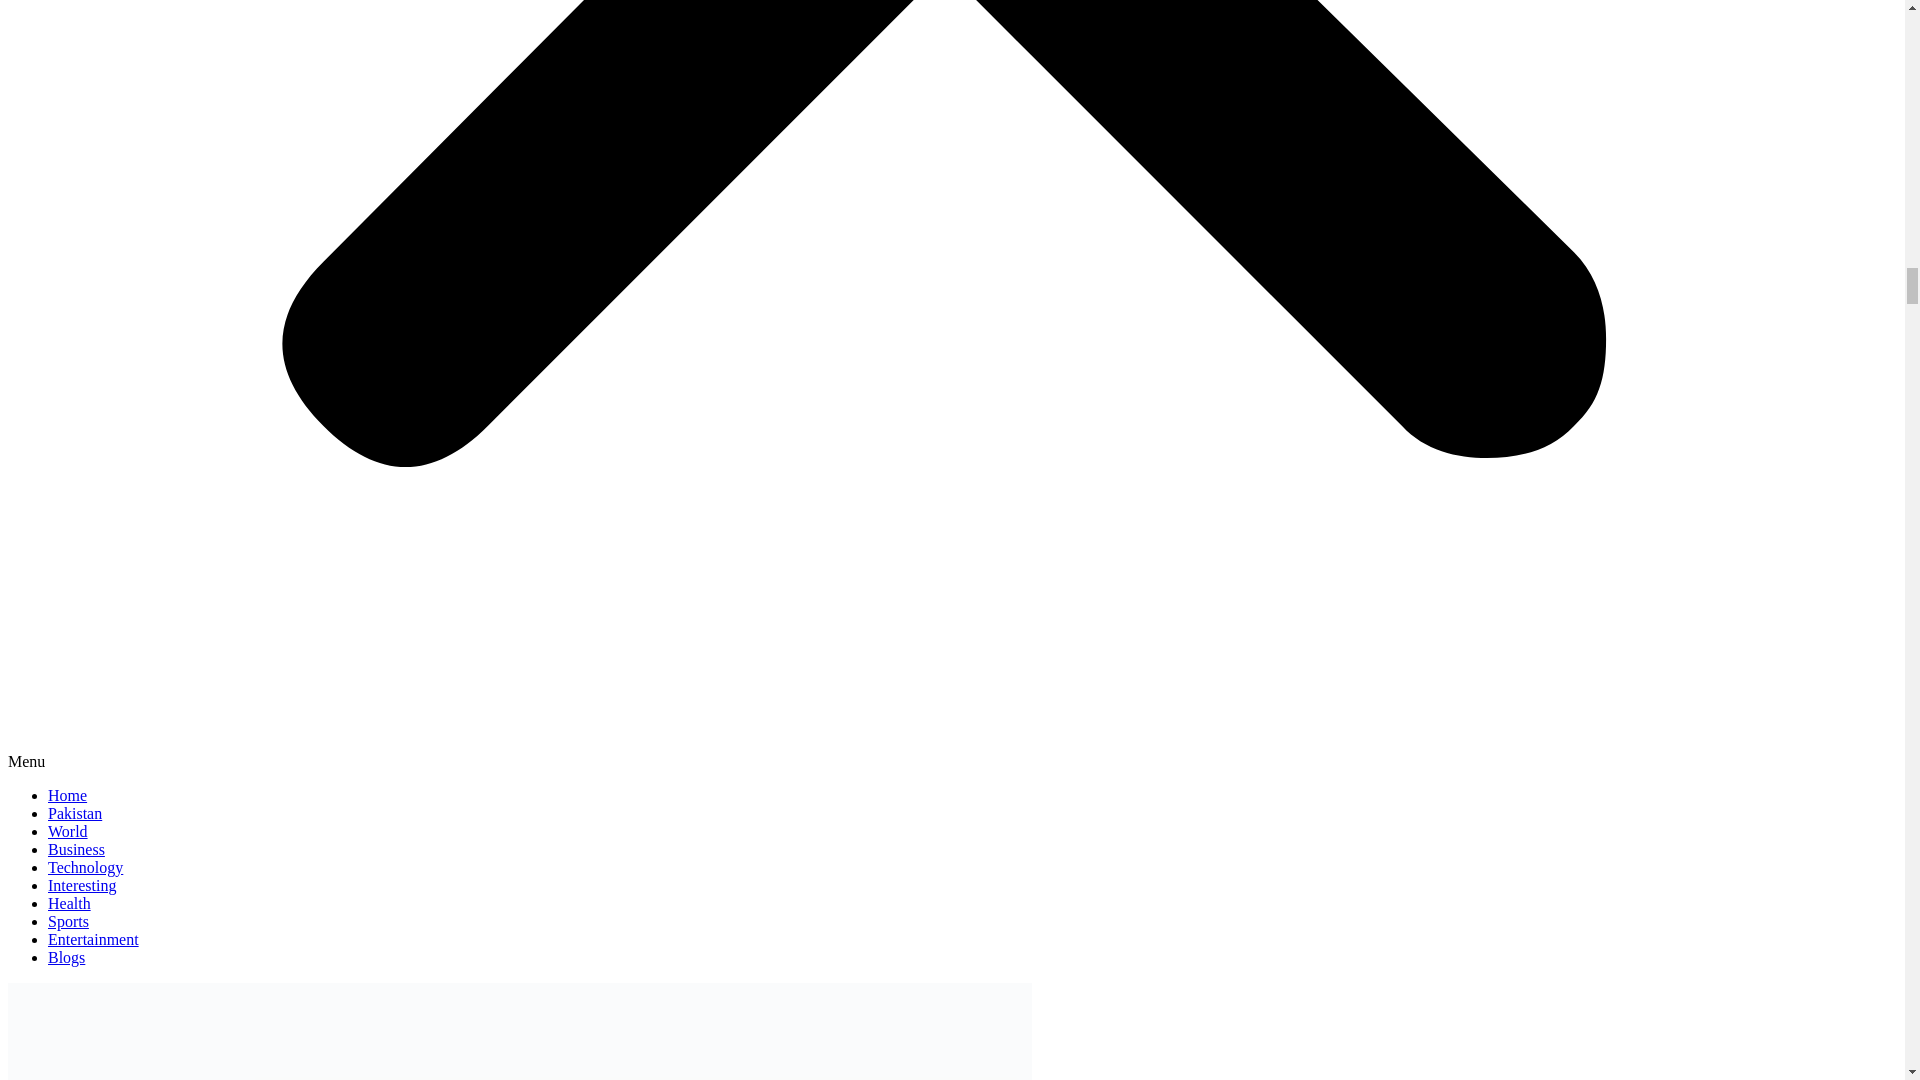 The width and height of the screenshot is (1920, 1080). I want to click on Technology, so click(85, 866).